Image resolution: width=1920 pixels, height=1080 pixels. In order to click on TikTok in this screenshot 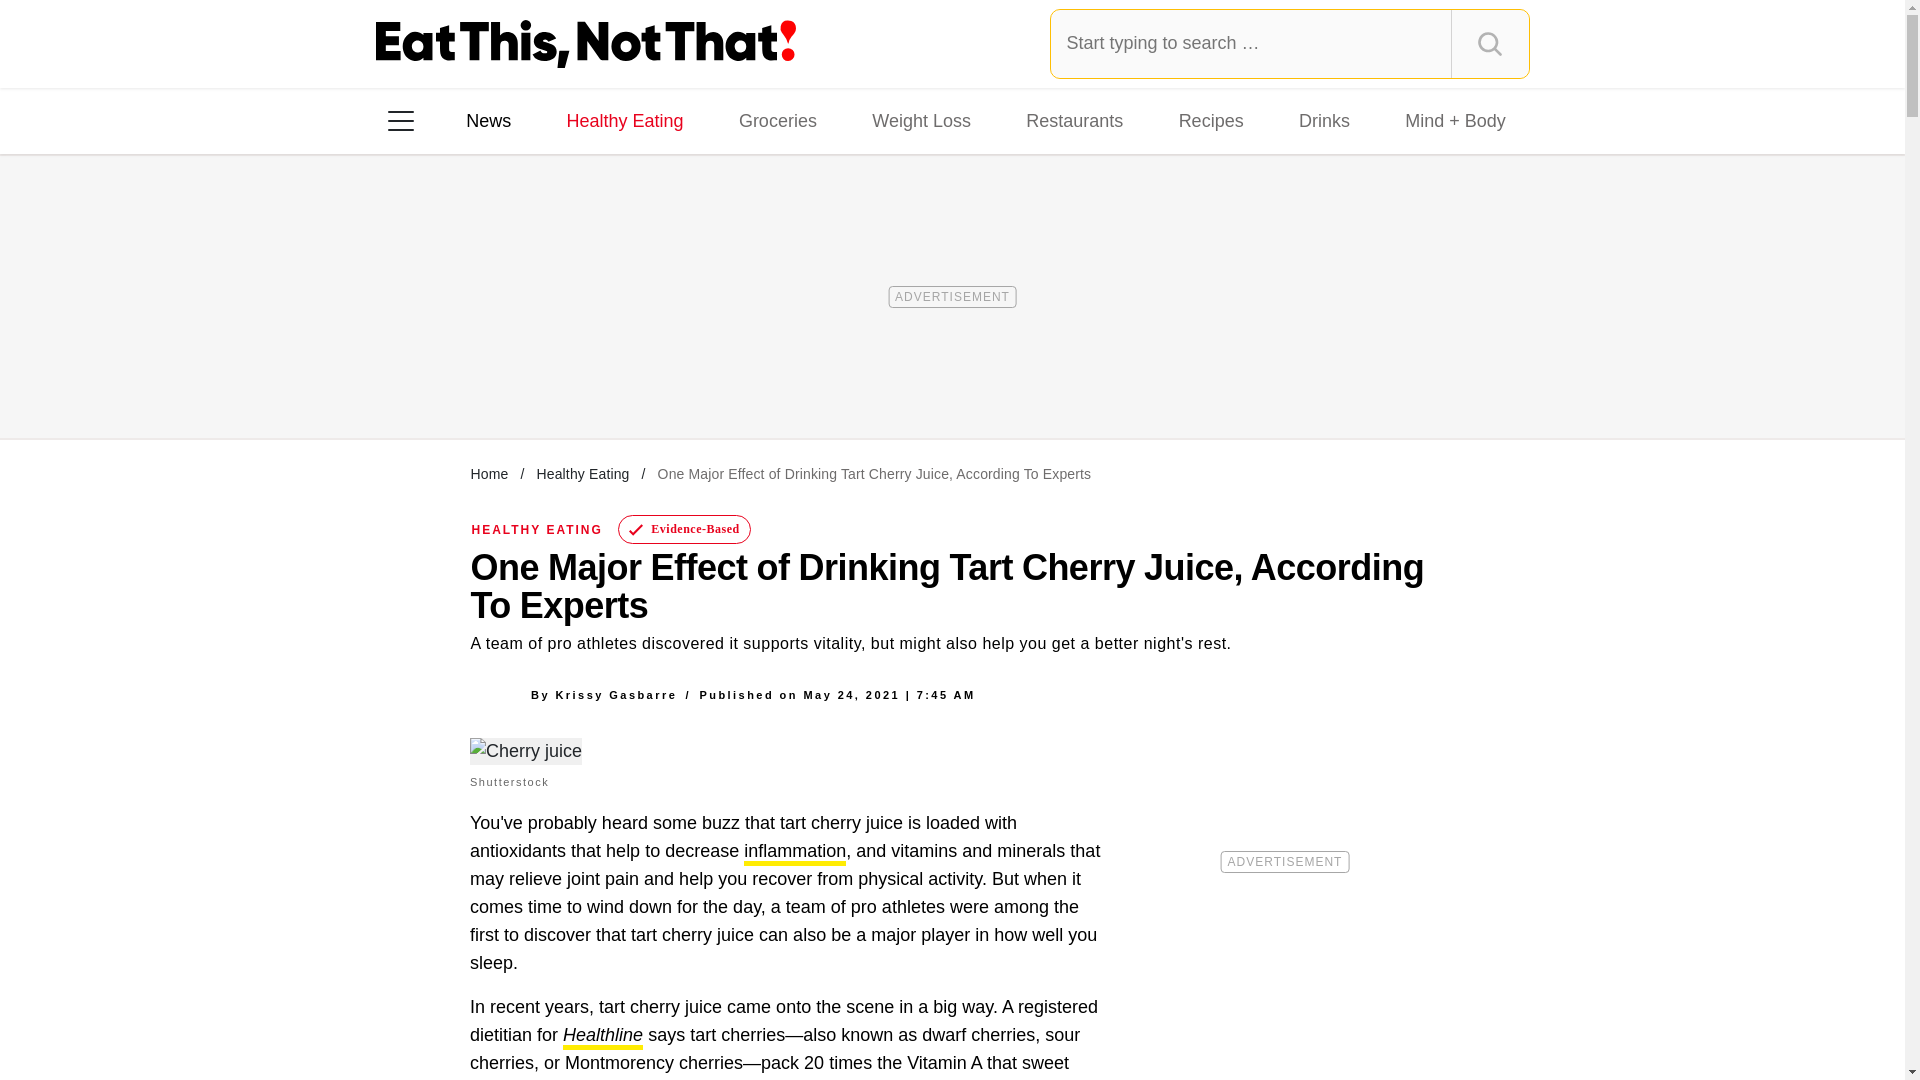, I will do `click(528, 379)`.